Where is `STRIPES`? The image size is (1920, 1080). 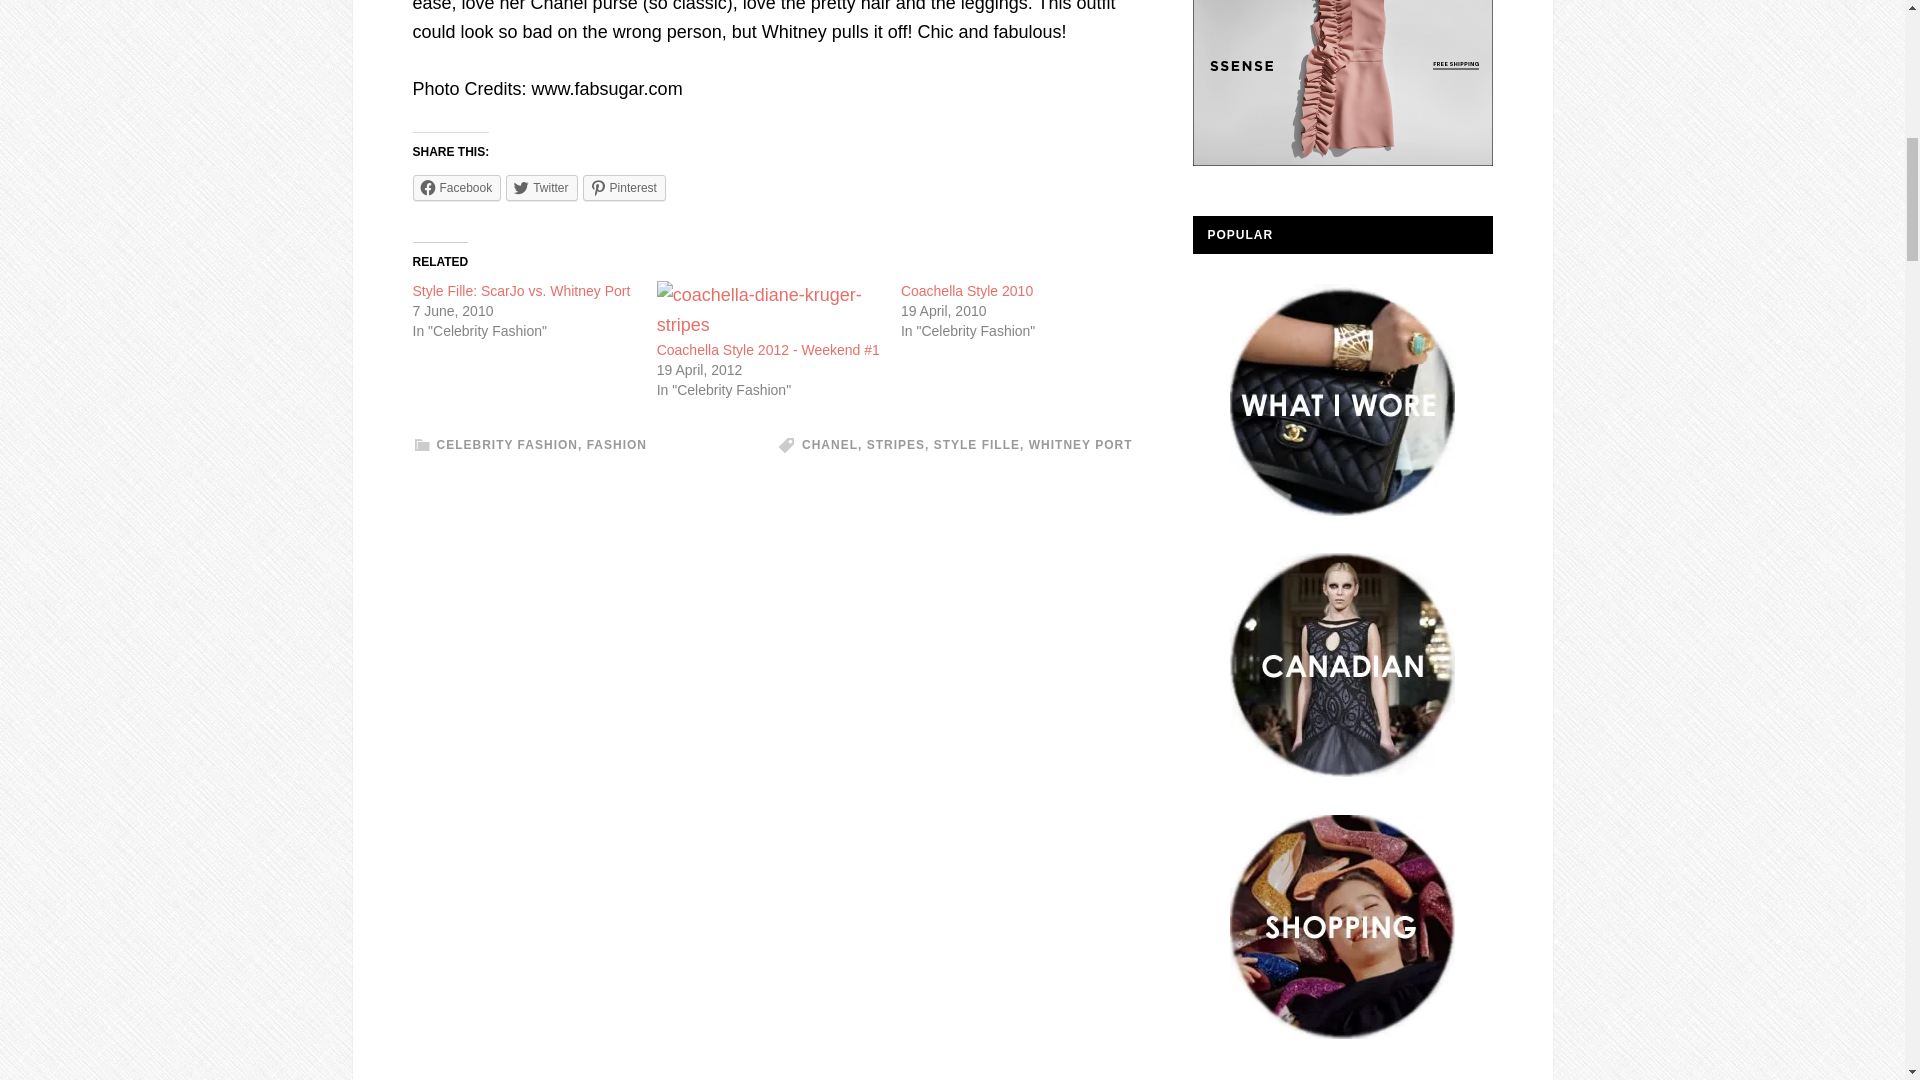
STRIPES is located at coordinates (896, 445).